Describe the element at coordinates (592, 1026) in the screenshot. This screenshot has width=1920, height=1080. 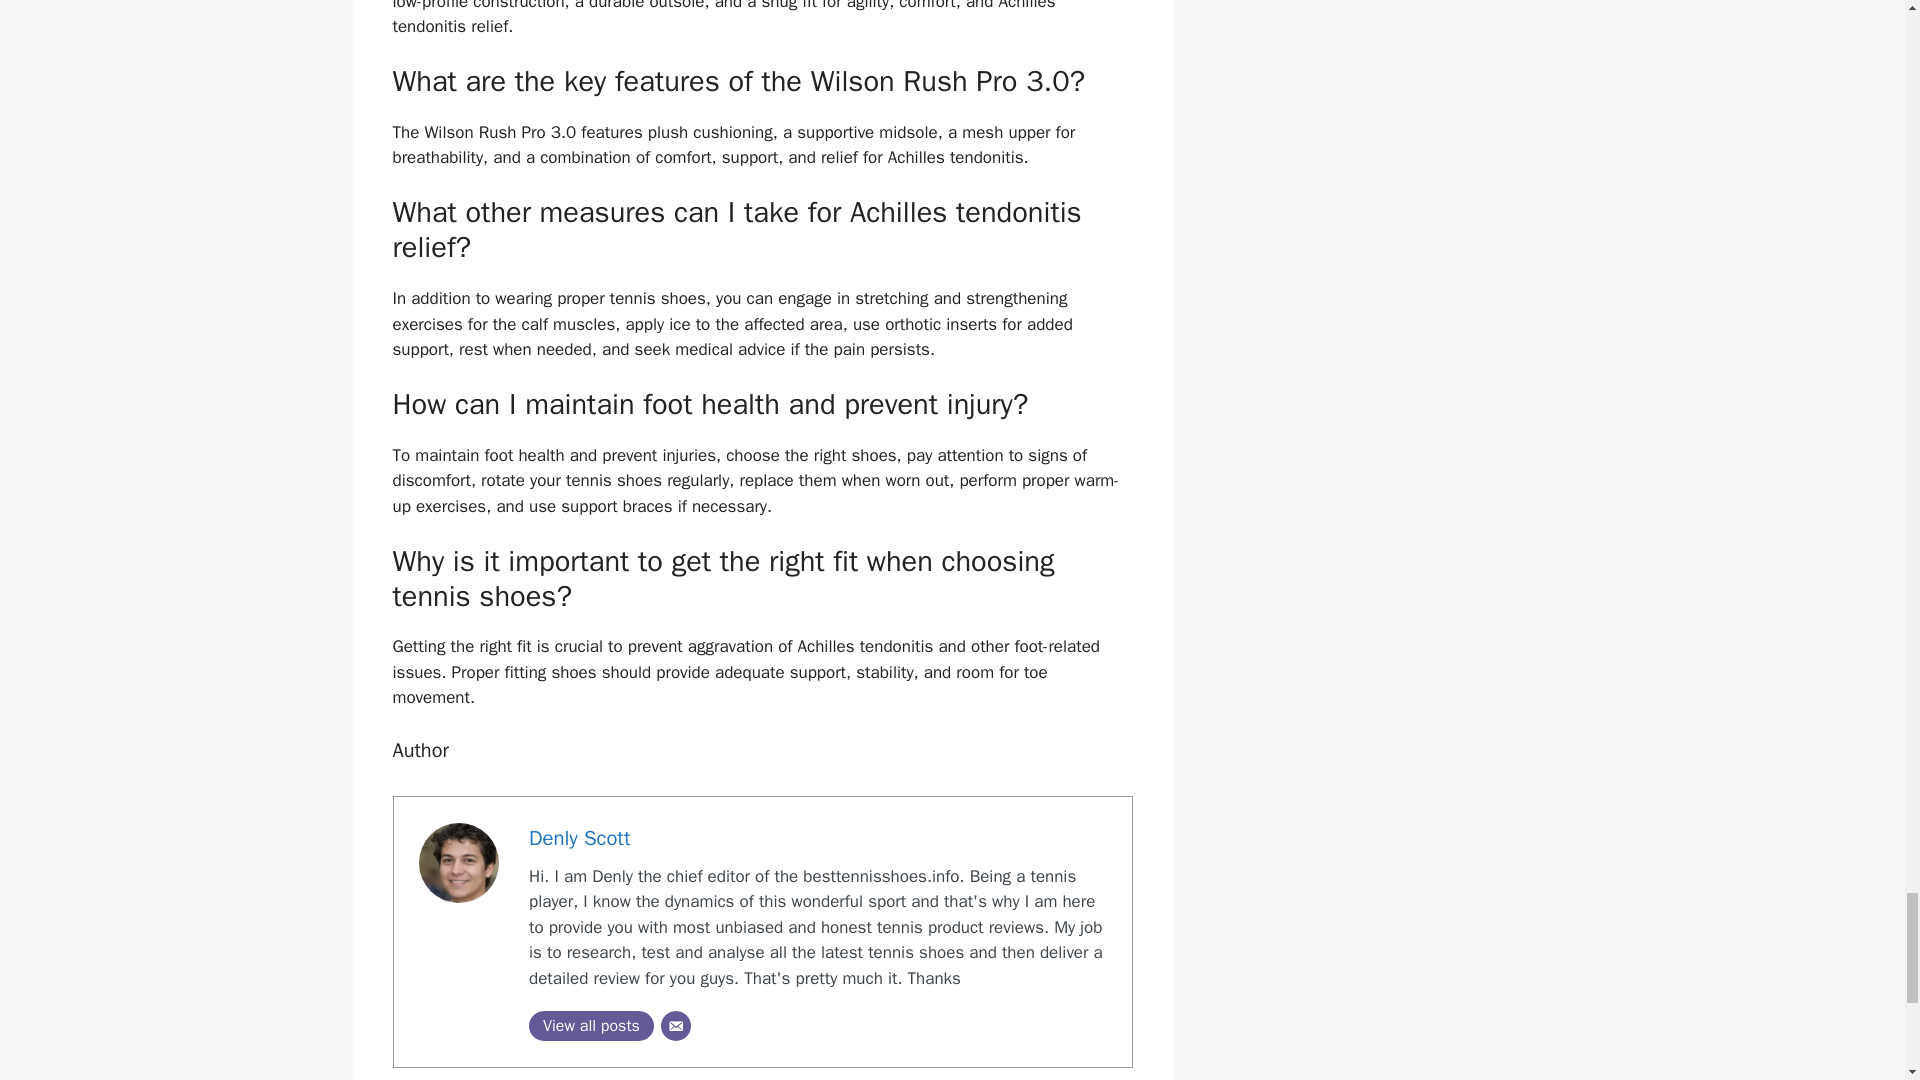
I see `View all posts` at that location.